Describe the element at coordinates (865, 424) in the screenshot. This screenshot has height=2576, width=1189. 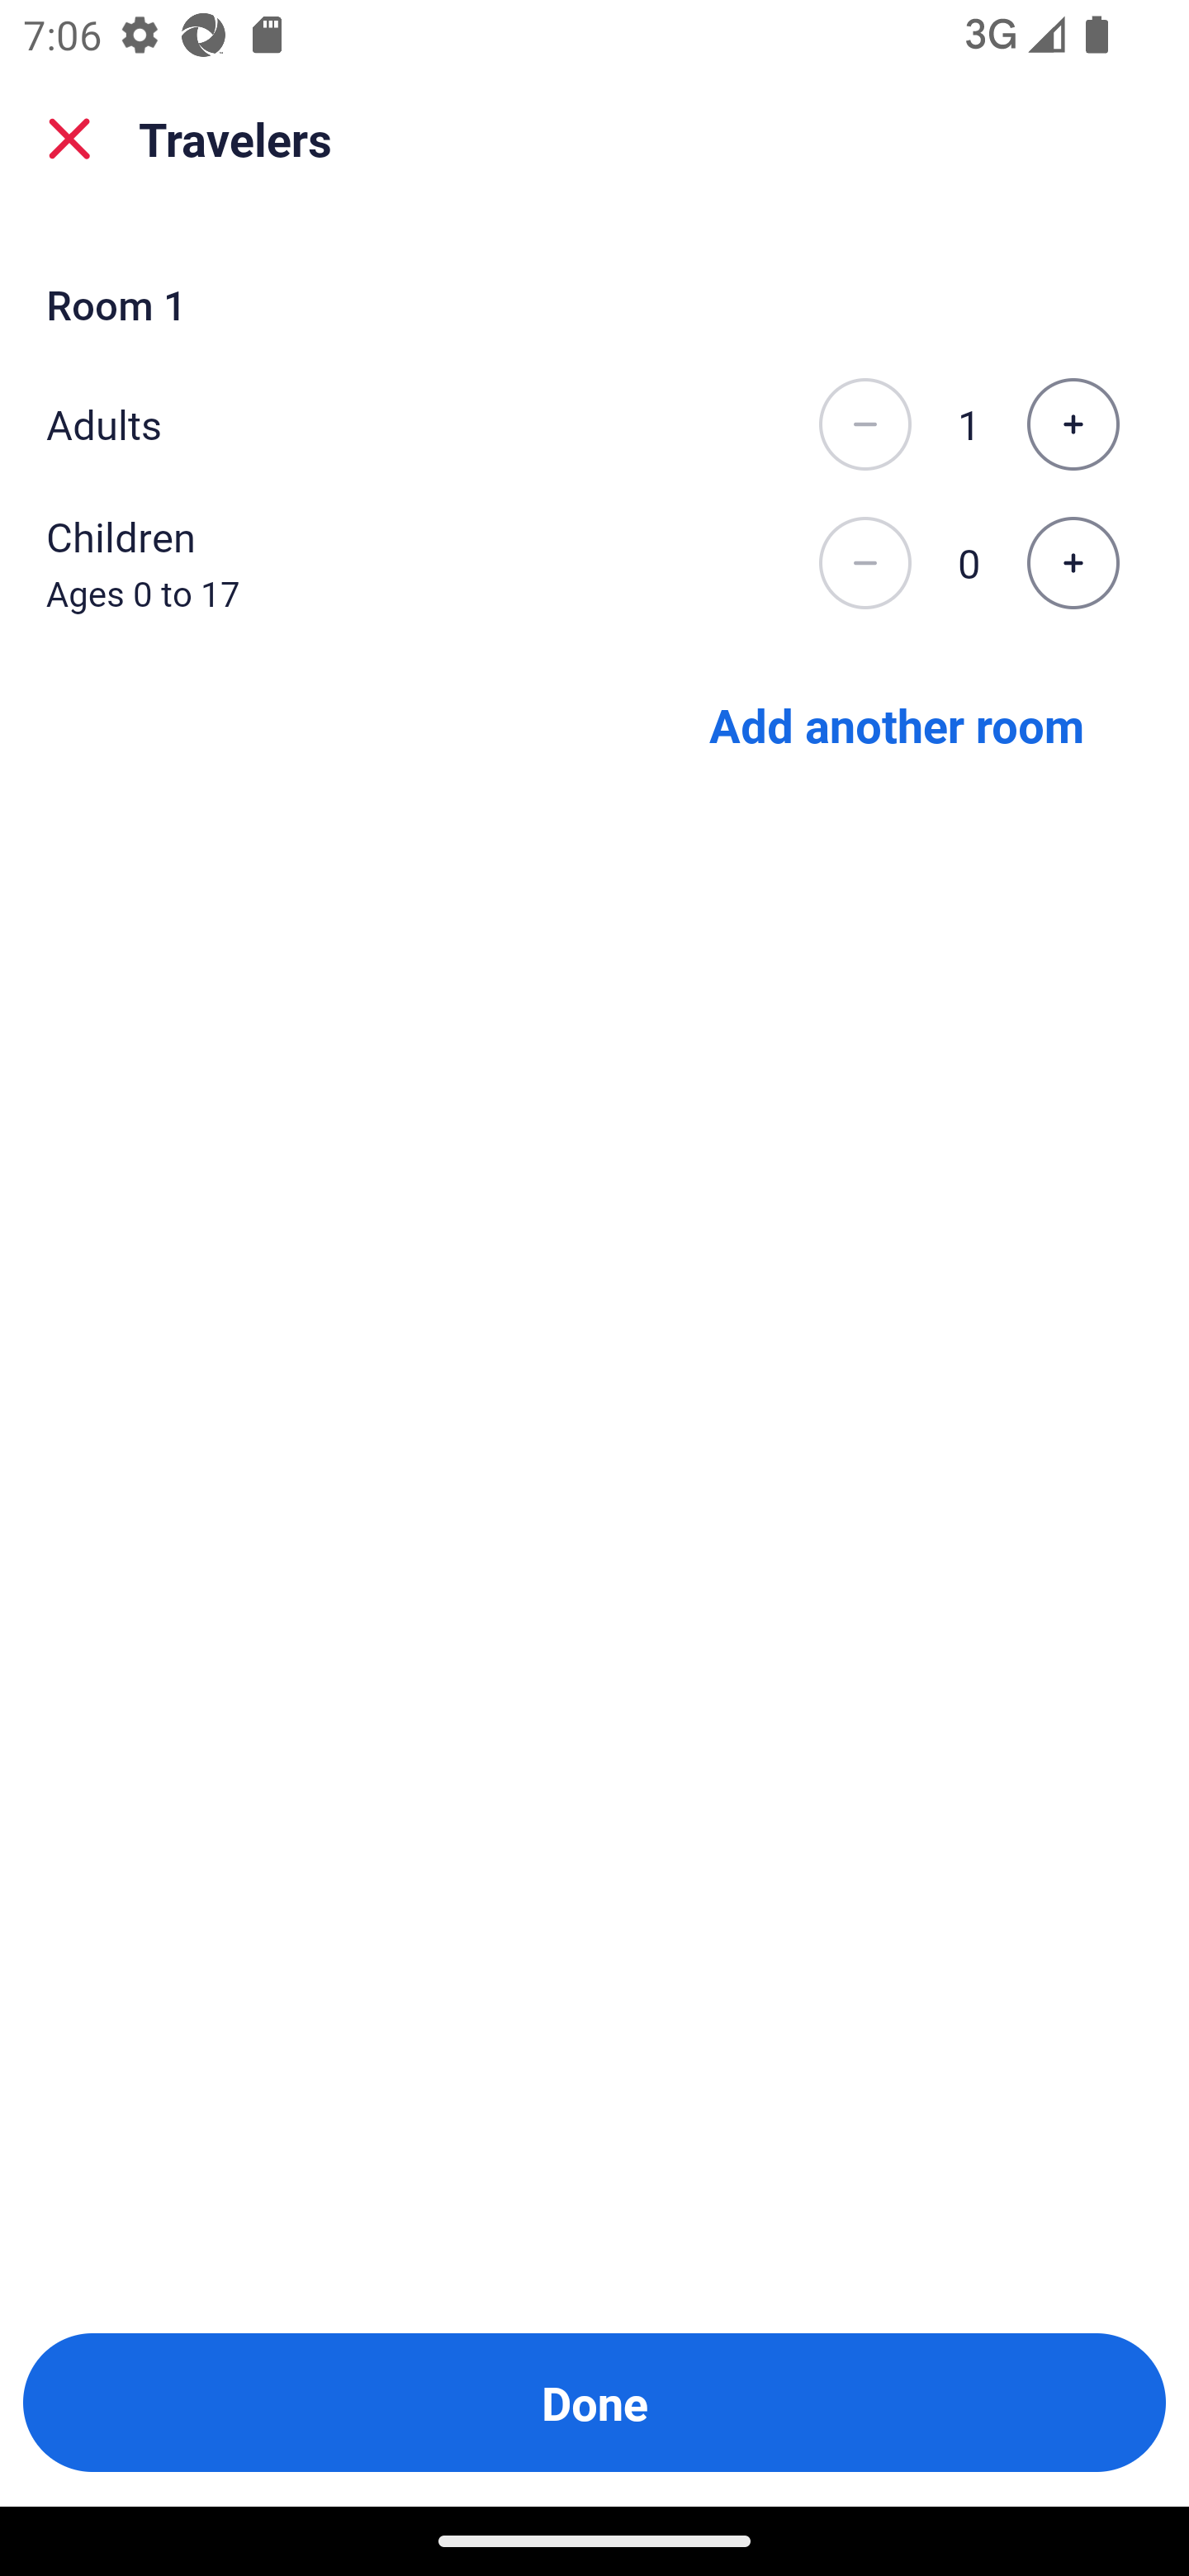
I see `Decrease the number of adults` at that location.